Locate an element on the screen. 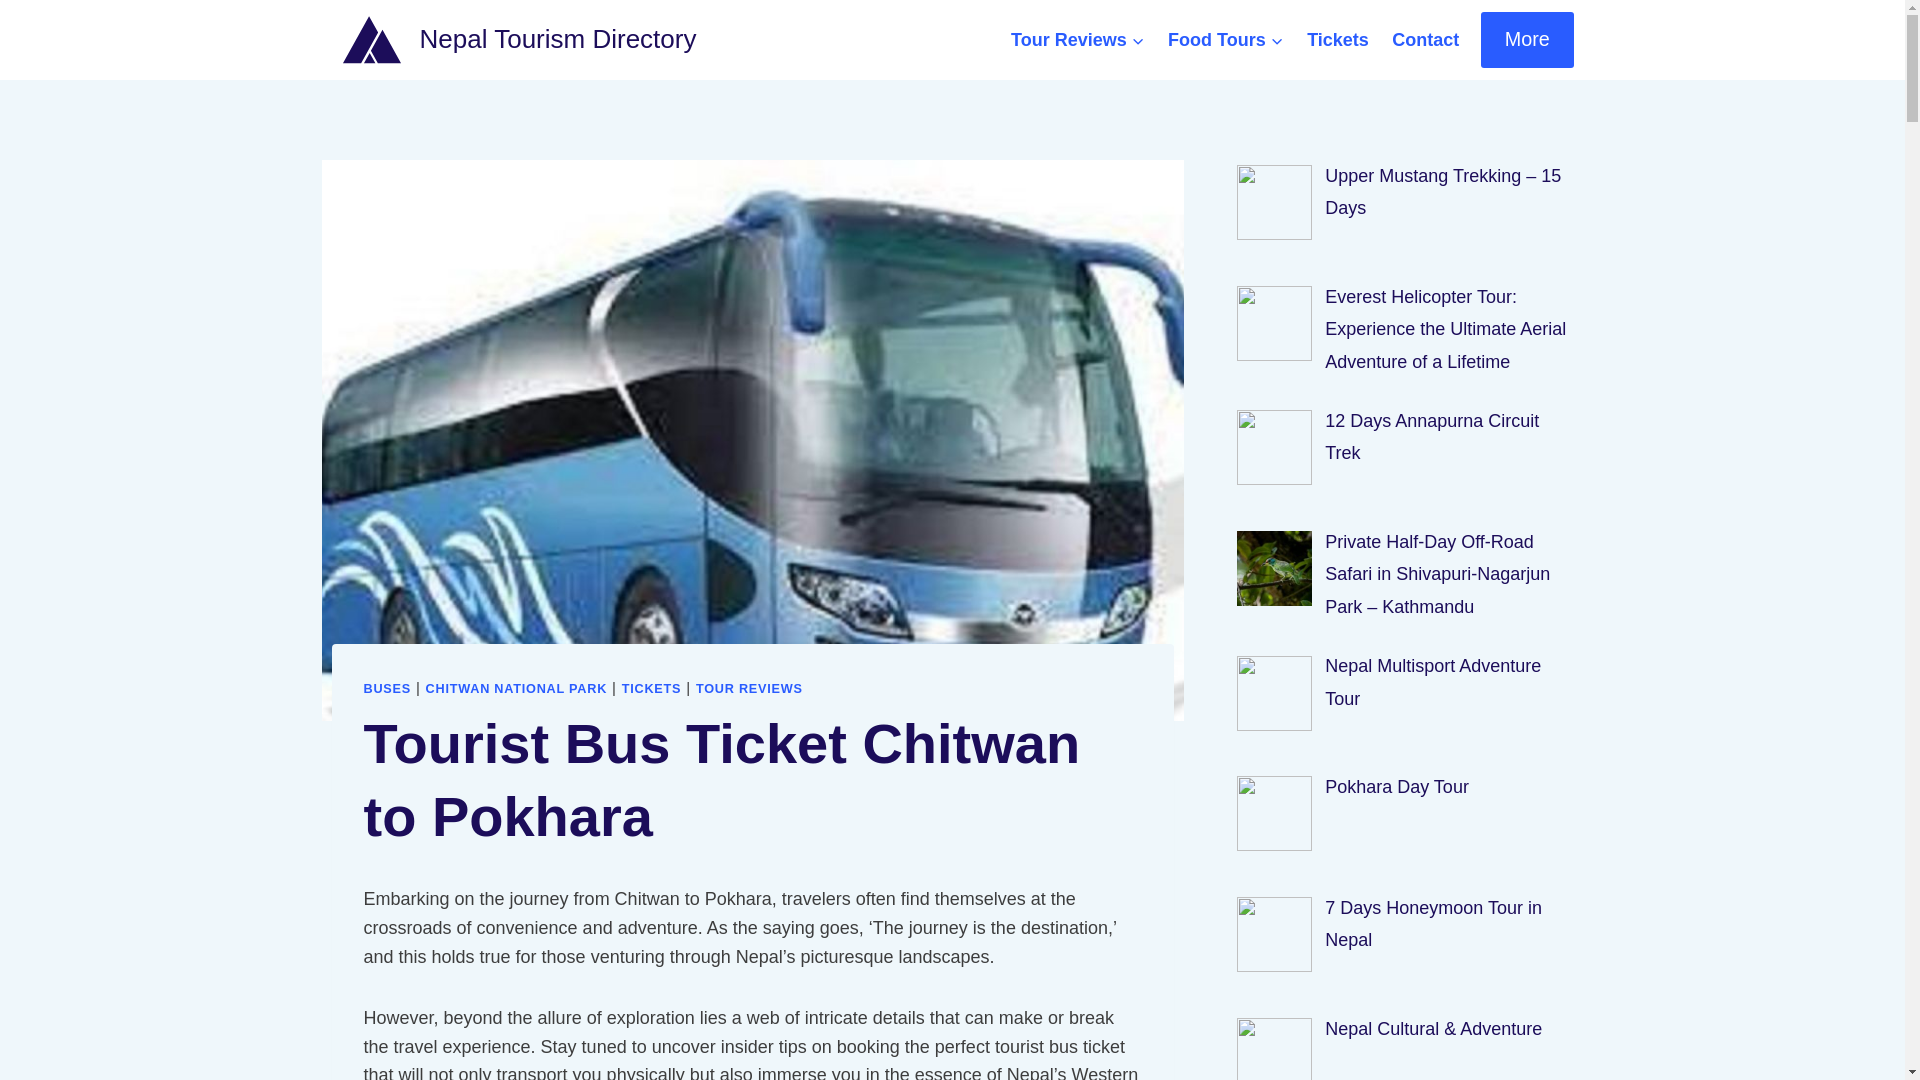 The width and height of the screenshot is (1920, 1080). BUSES is located at coordinates (388, 688).